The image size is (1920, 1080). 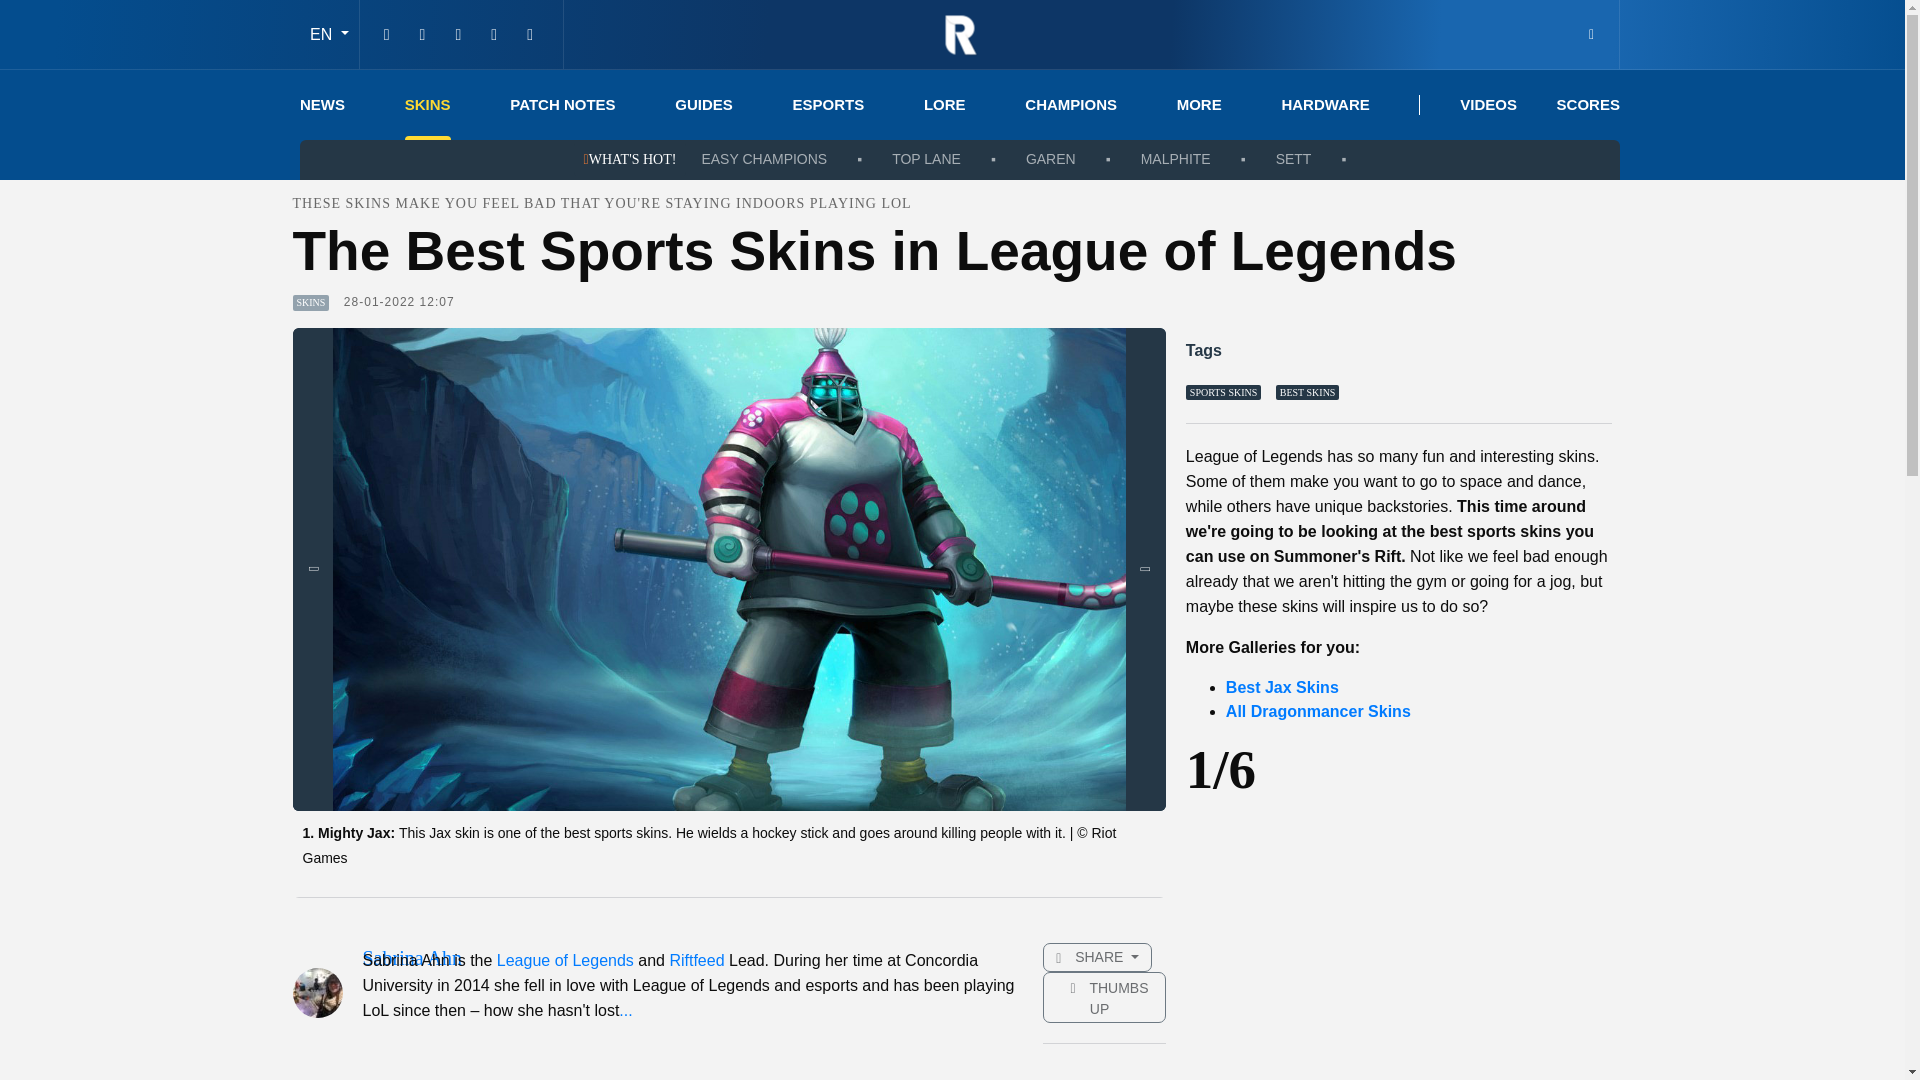 What do you see at coordinates (562, 105) in the screenshot?
I see `Patch Notes` at bounding box center [562, 105].